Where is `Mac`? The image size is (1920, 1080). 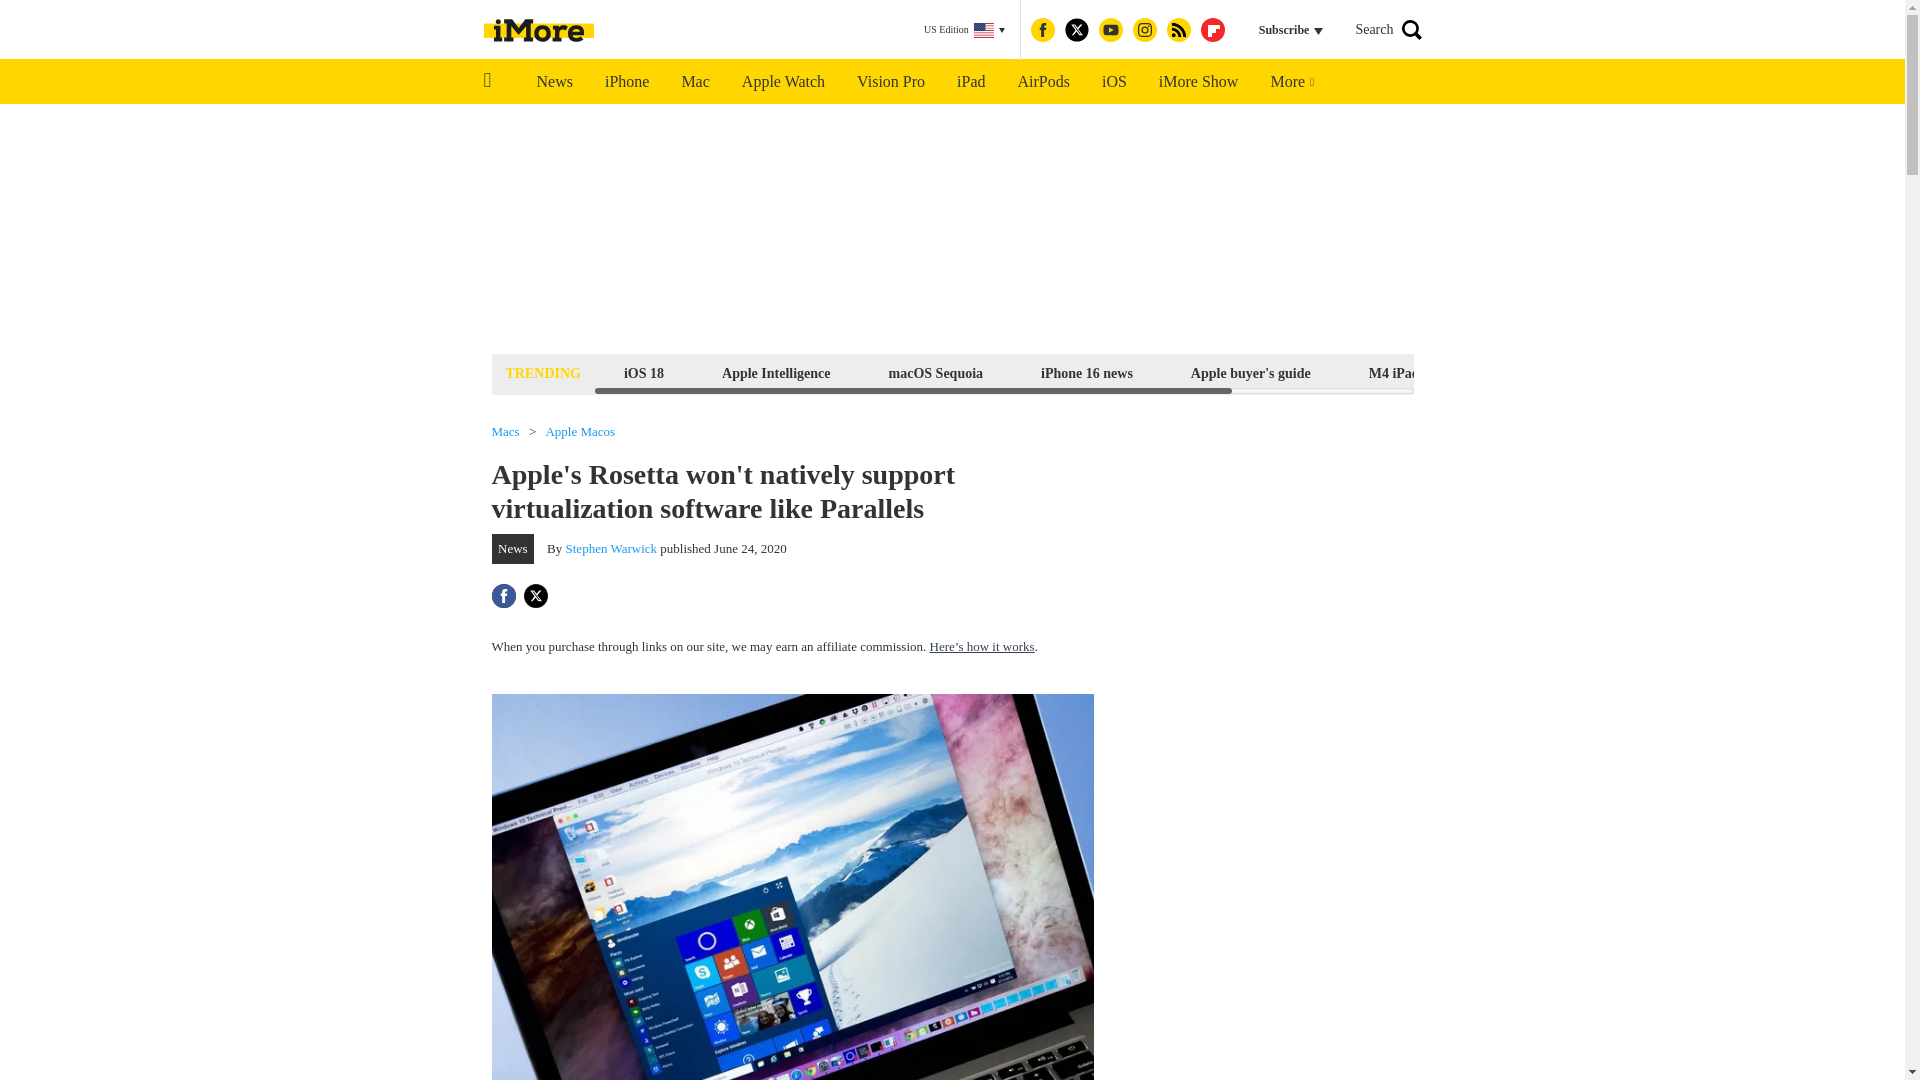
Mac is located at coordinates (694, 82).